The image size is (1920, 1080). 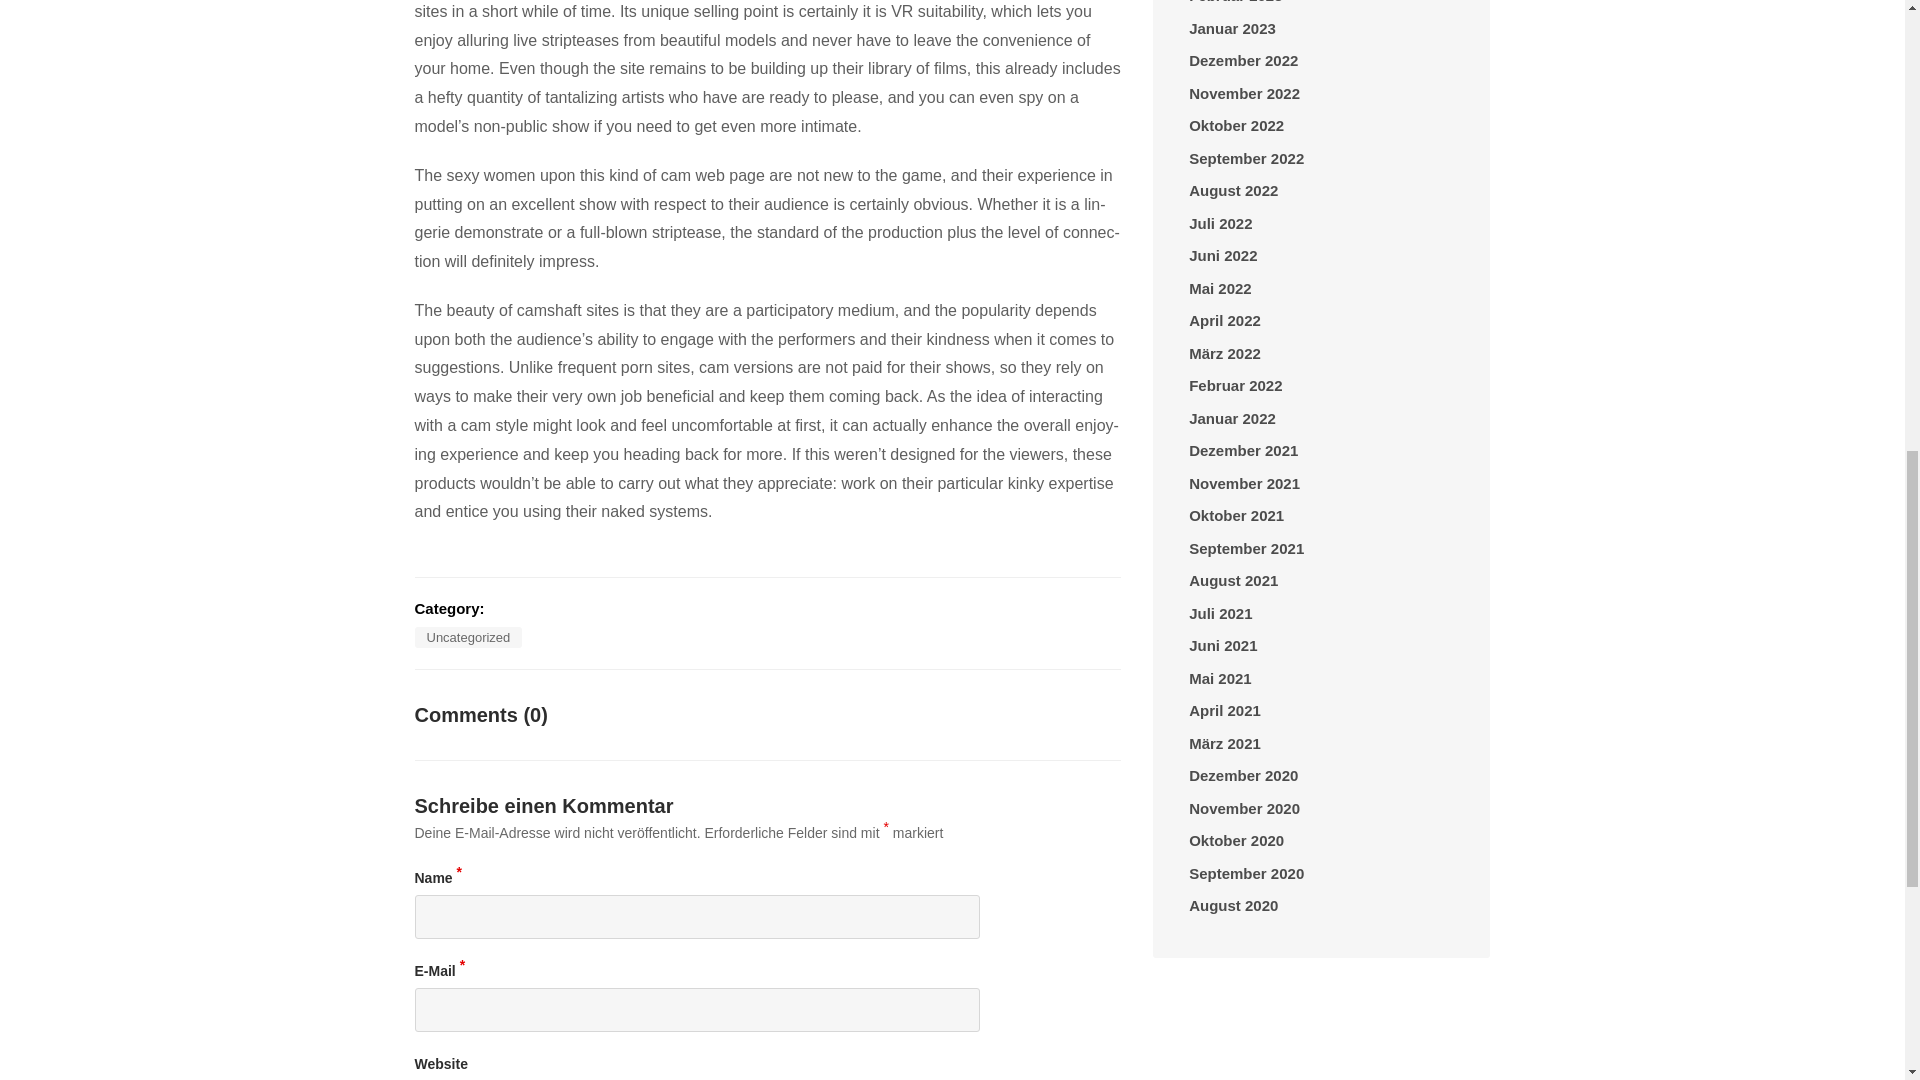 What do you see at coordinates (1220, 224) in the screenshot?
I see `Juli 2022` at bounding box center [1220, 224].